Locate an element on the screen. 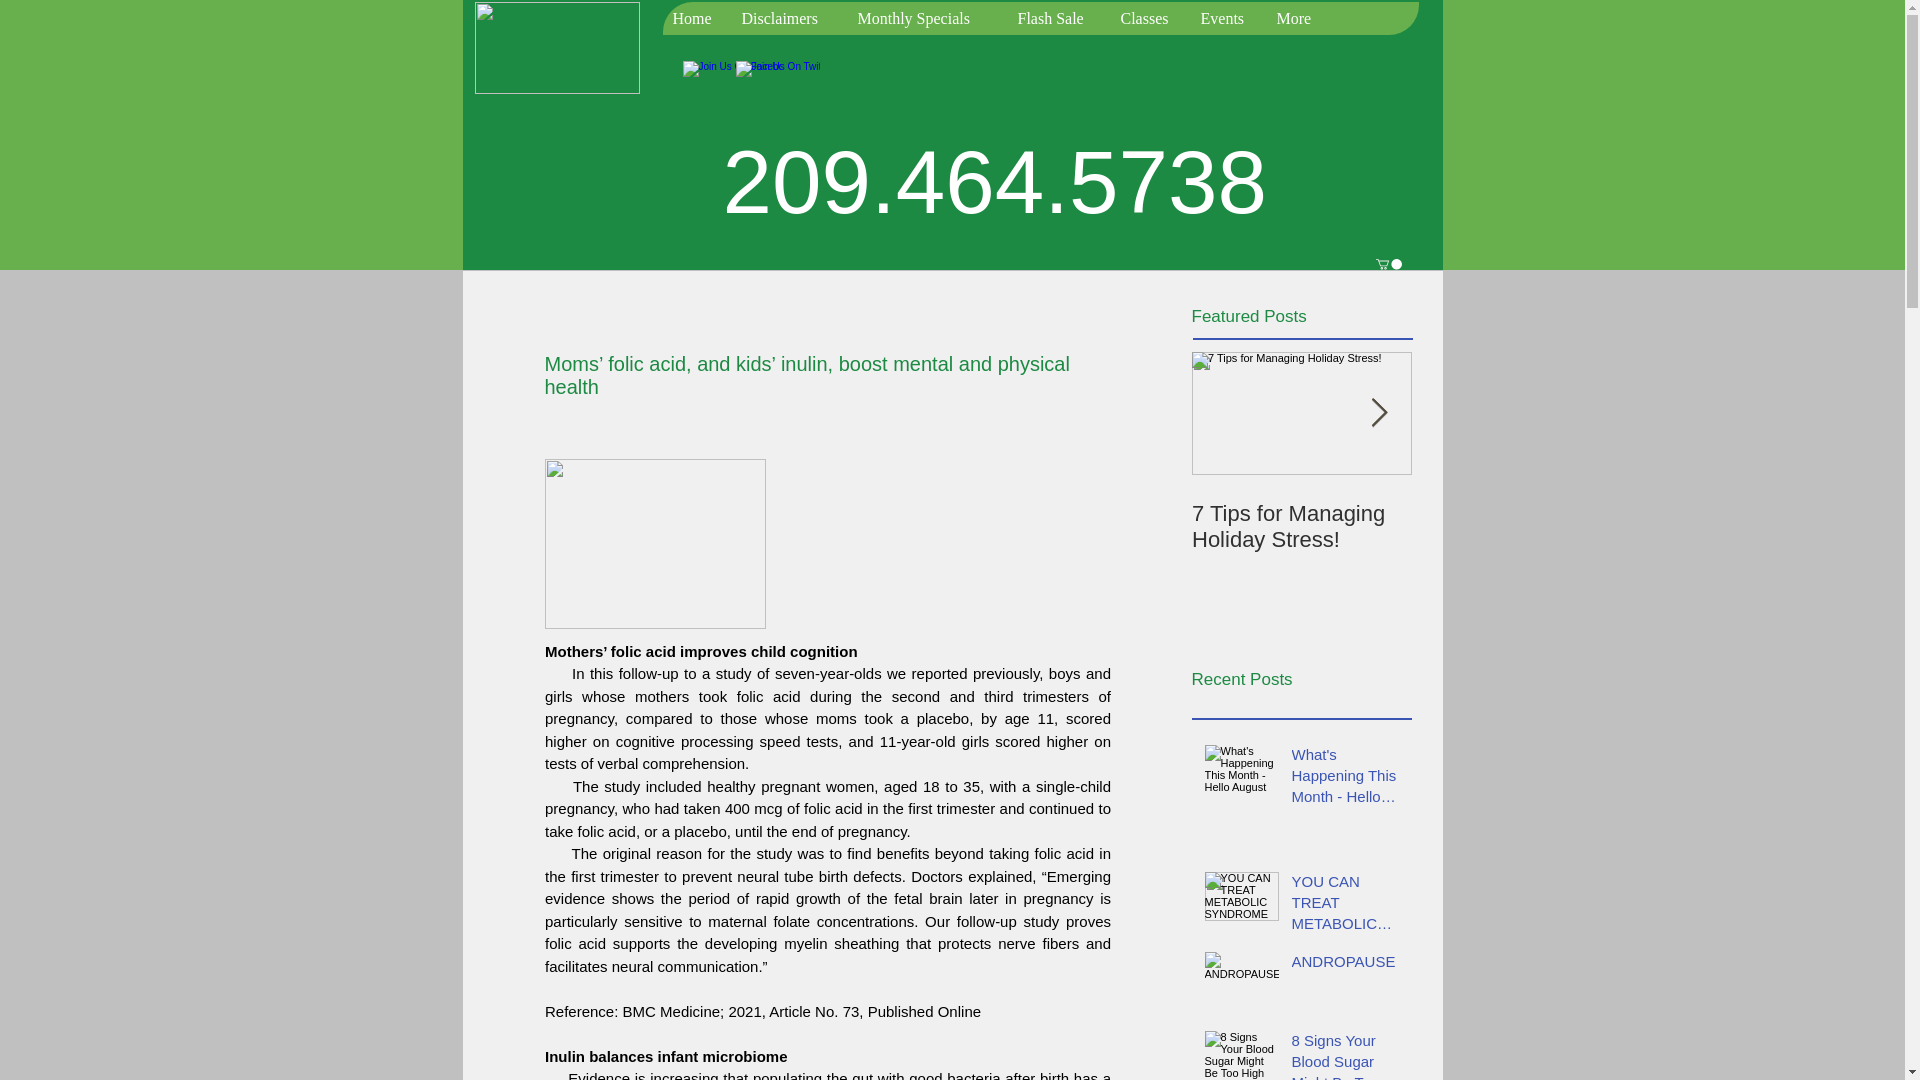 This screenshot has height=1080, width=1920. 8 Signs Your Blood Sugar Might Be Too High is located at coordinates (1346, 1055).